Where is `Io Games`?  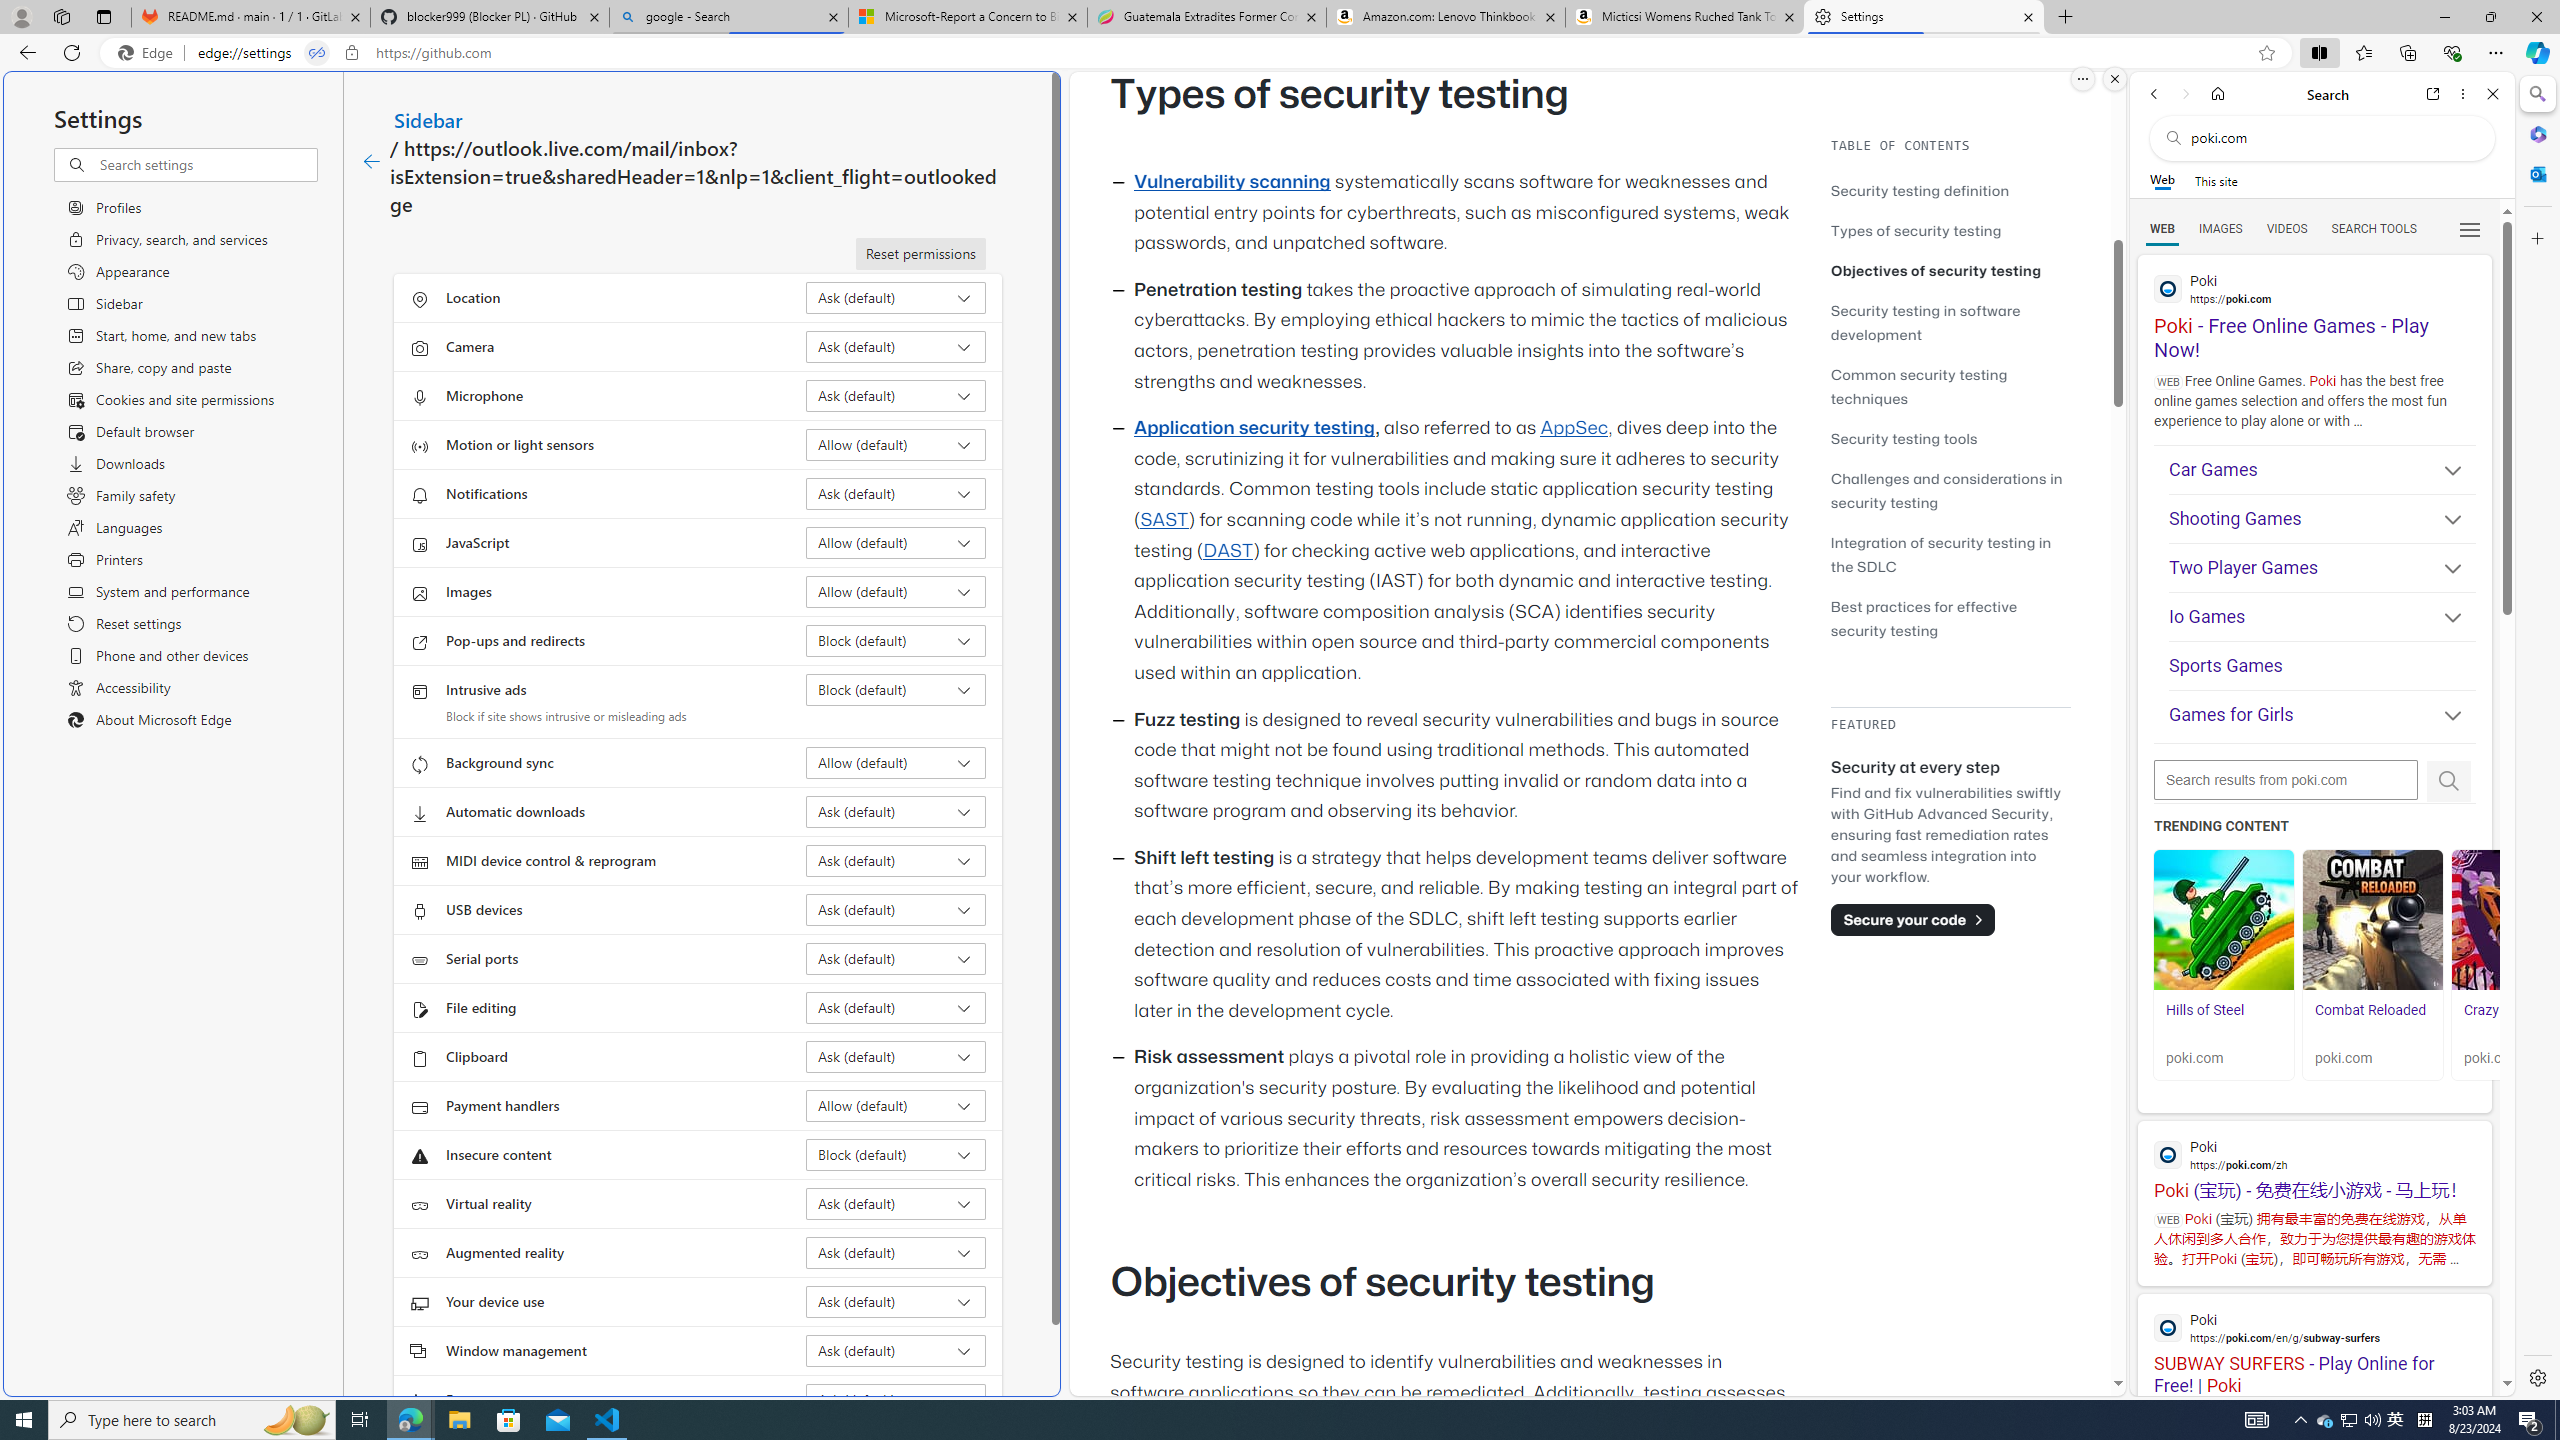
Io Games is located at coordinates (2322, 618).